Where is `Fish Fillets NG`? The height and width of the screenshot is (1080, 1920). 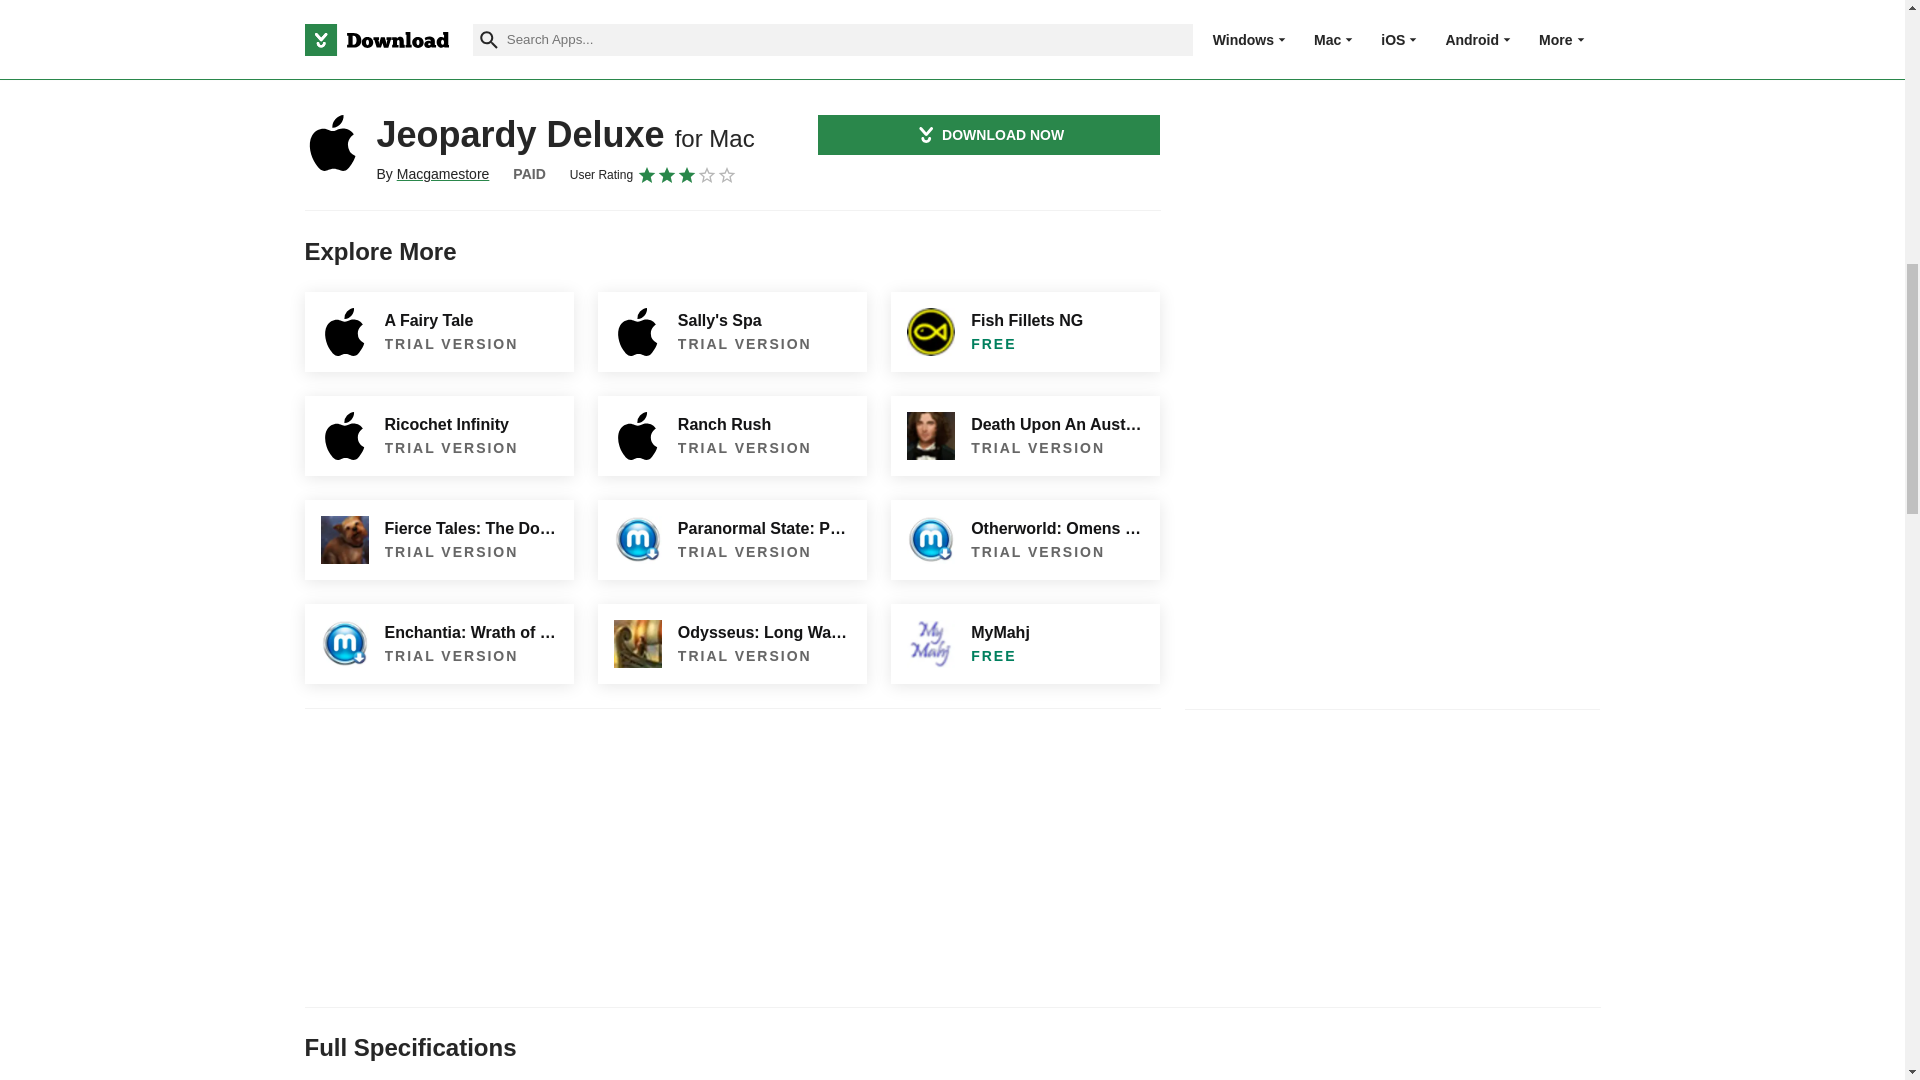 Fish Fillets NG is located at coordinates (1024, 331).